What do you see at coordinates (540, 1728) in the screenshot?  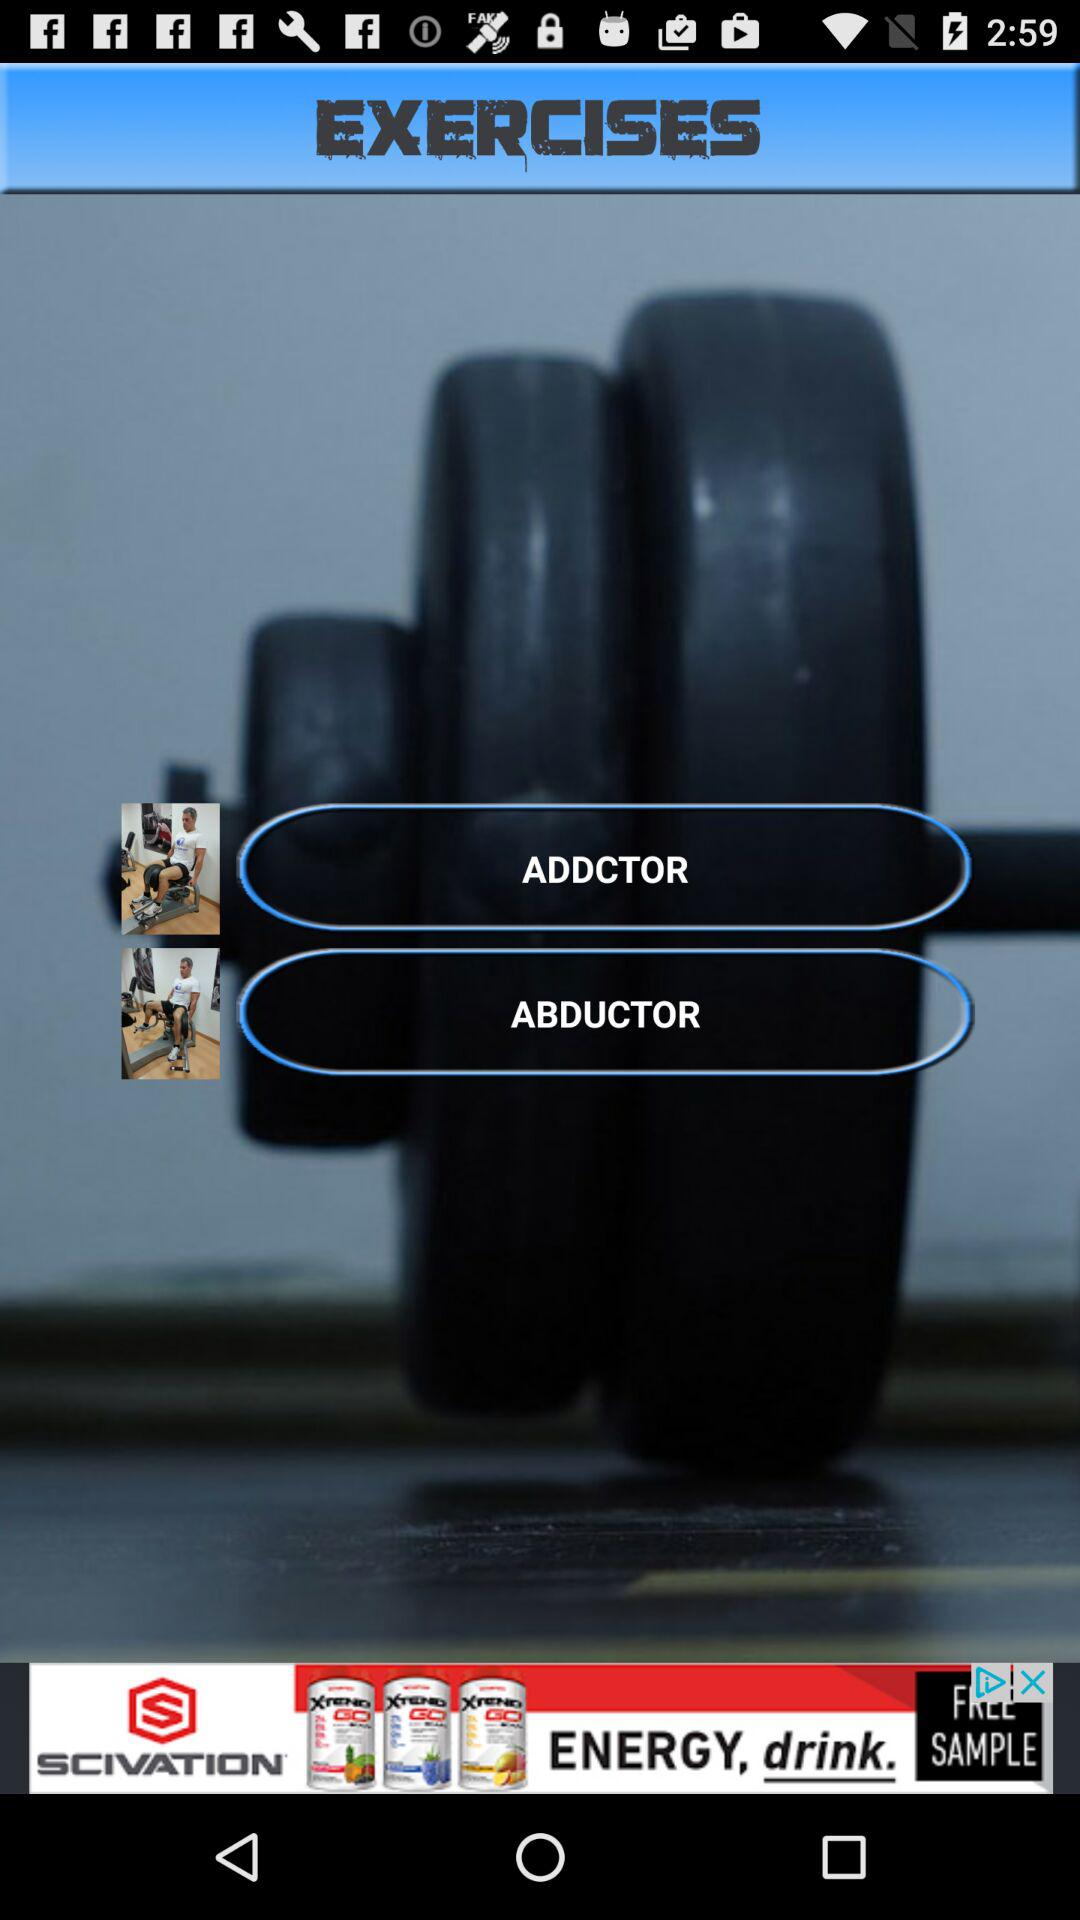 I see `sponsored content` at bounding box center [540, 1728].